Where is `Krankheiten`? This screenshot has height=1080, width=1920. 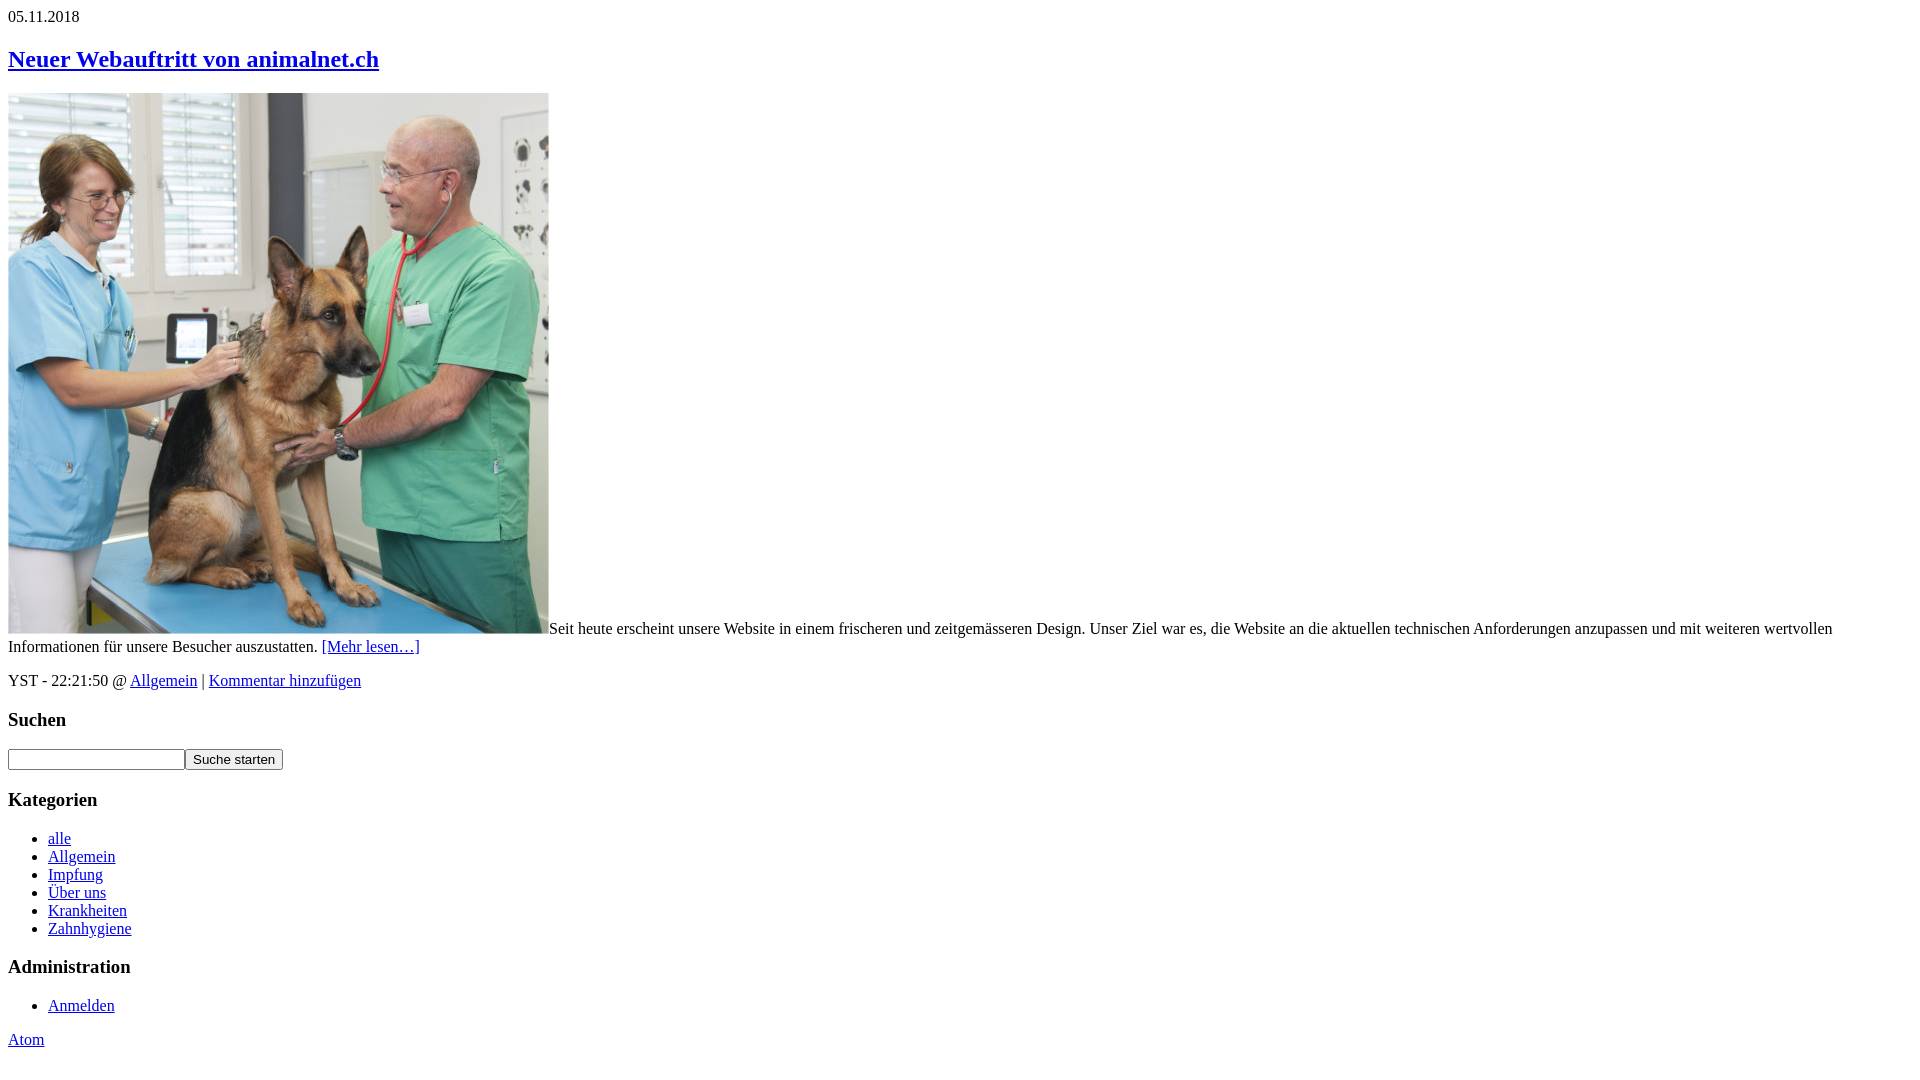 Krankheiten is located at coordinates (88, 910).